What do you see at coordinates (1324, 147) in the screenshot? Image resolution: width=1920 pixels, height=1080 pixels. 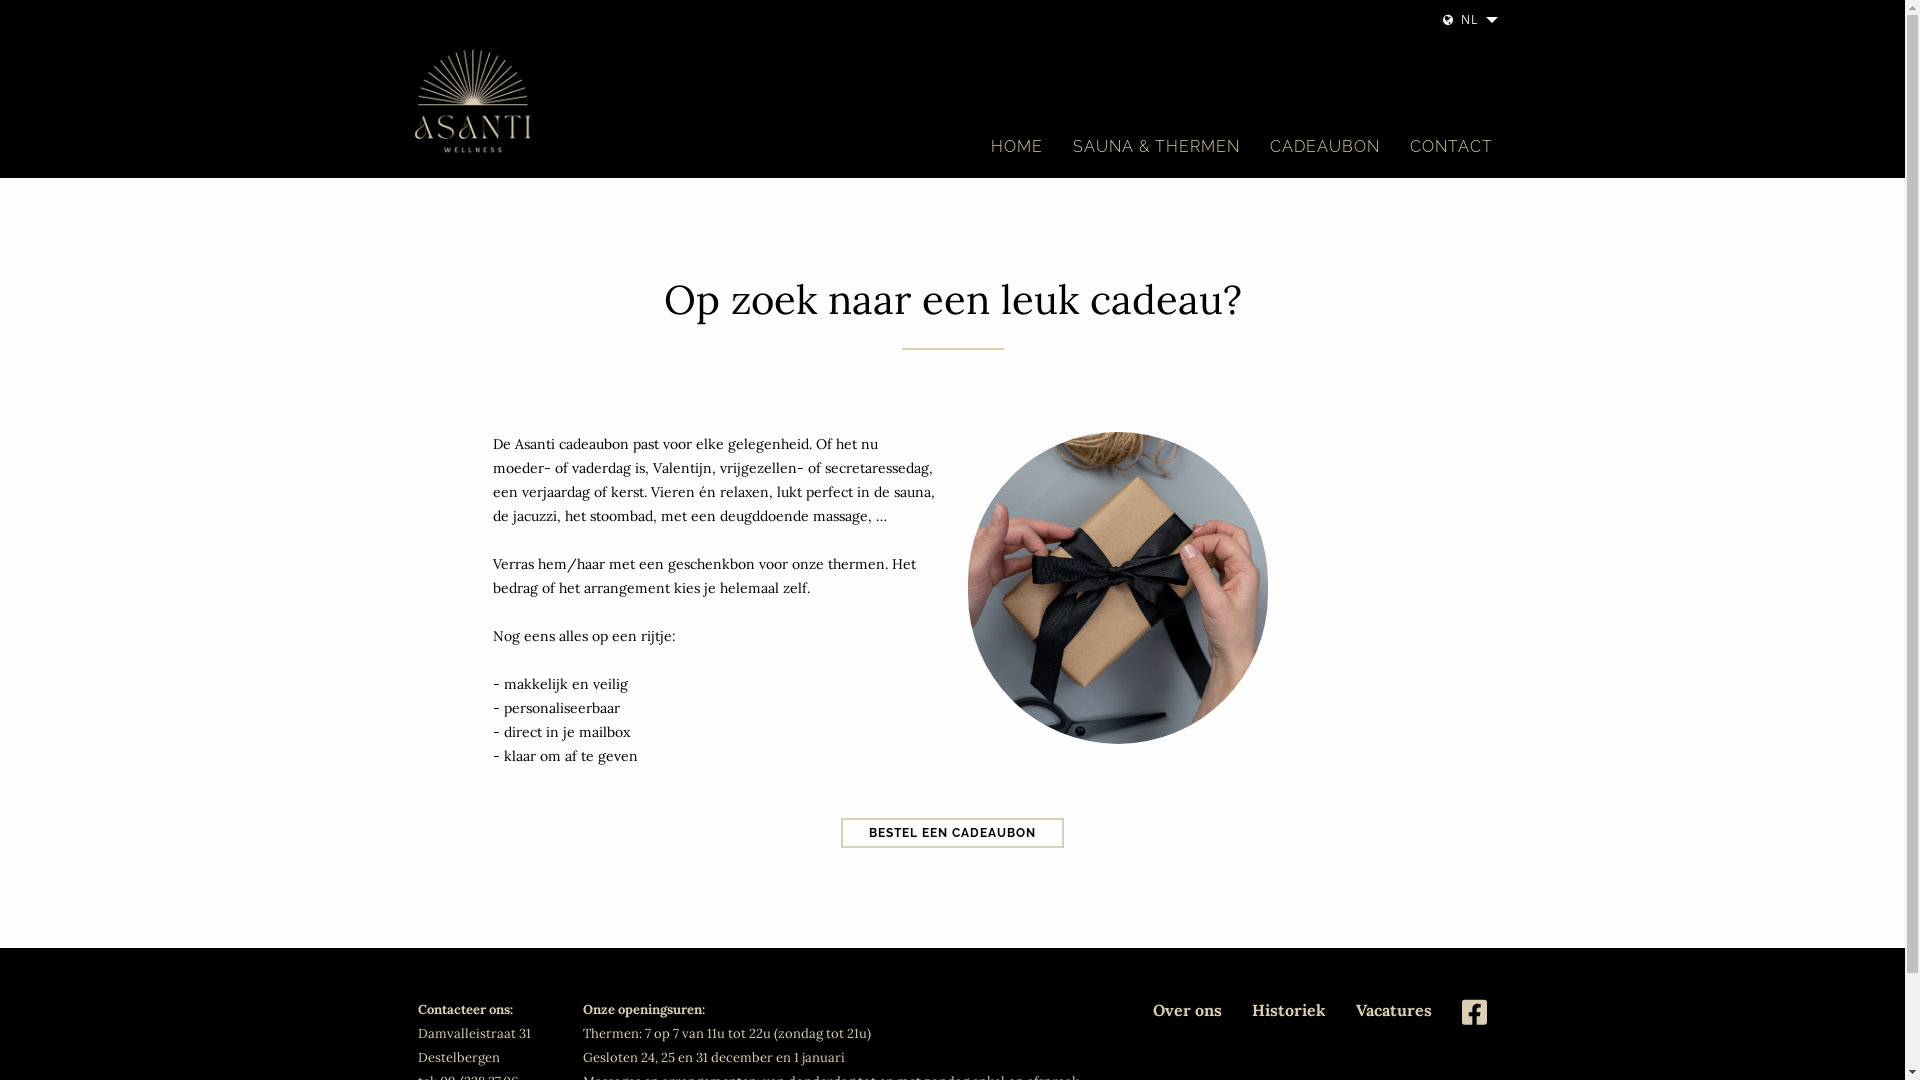 I see `CADEAUBON` at bounding box center [1324, 147].